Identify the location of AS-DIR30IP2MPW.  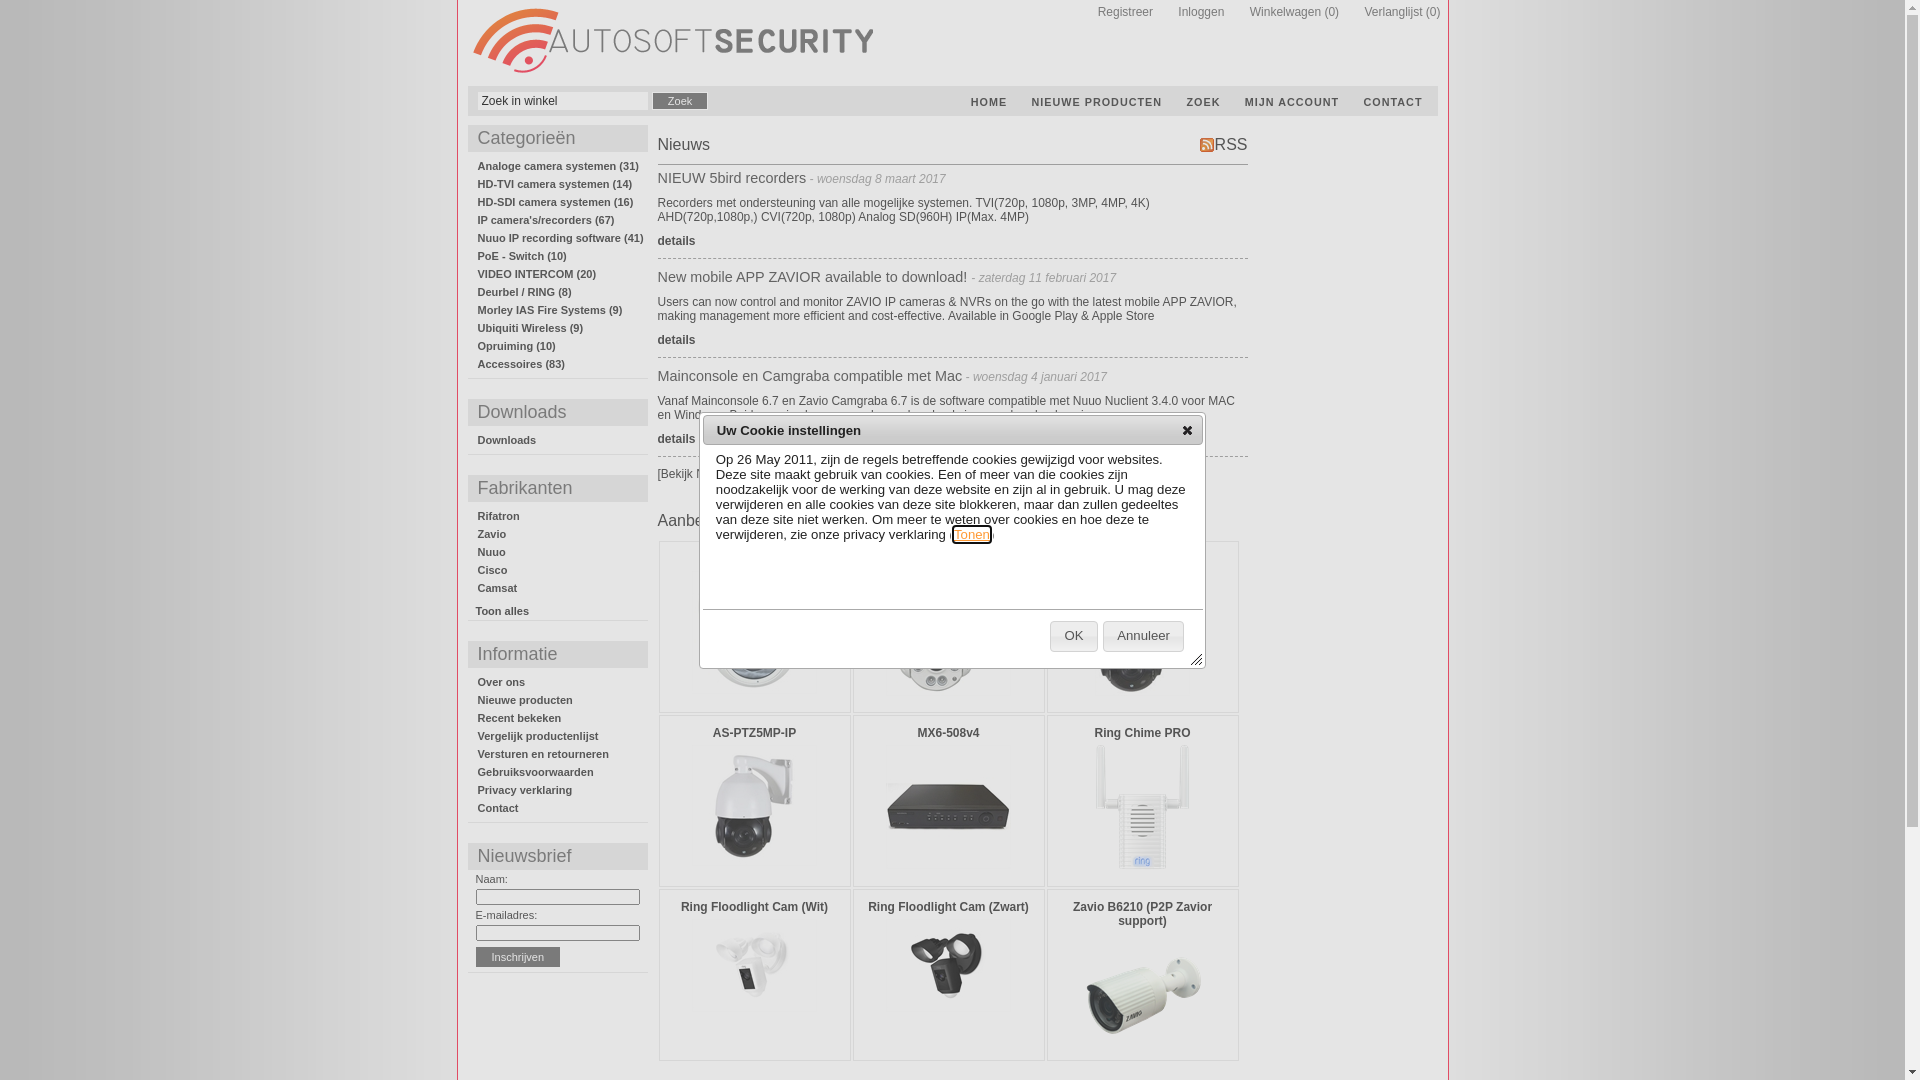
(754, 559).